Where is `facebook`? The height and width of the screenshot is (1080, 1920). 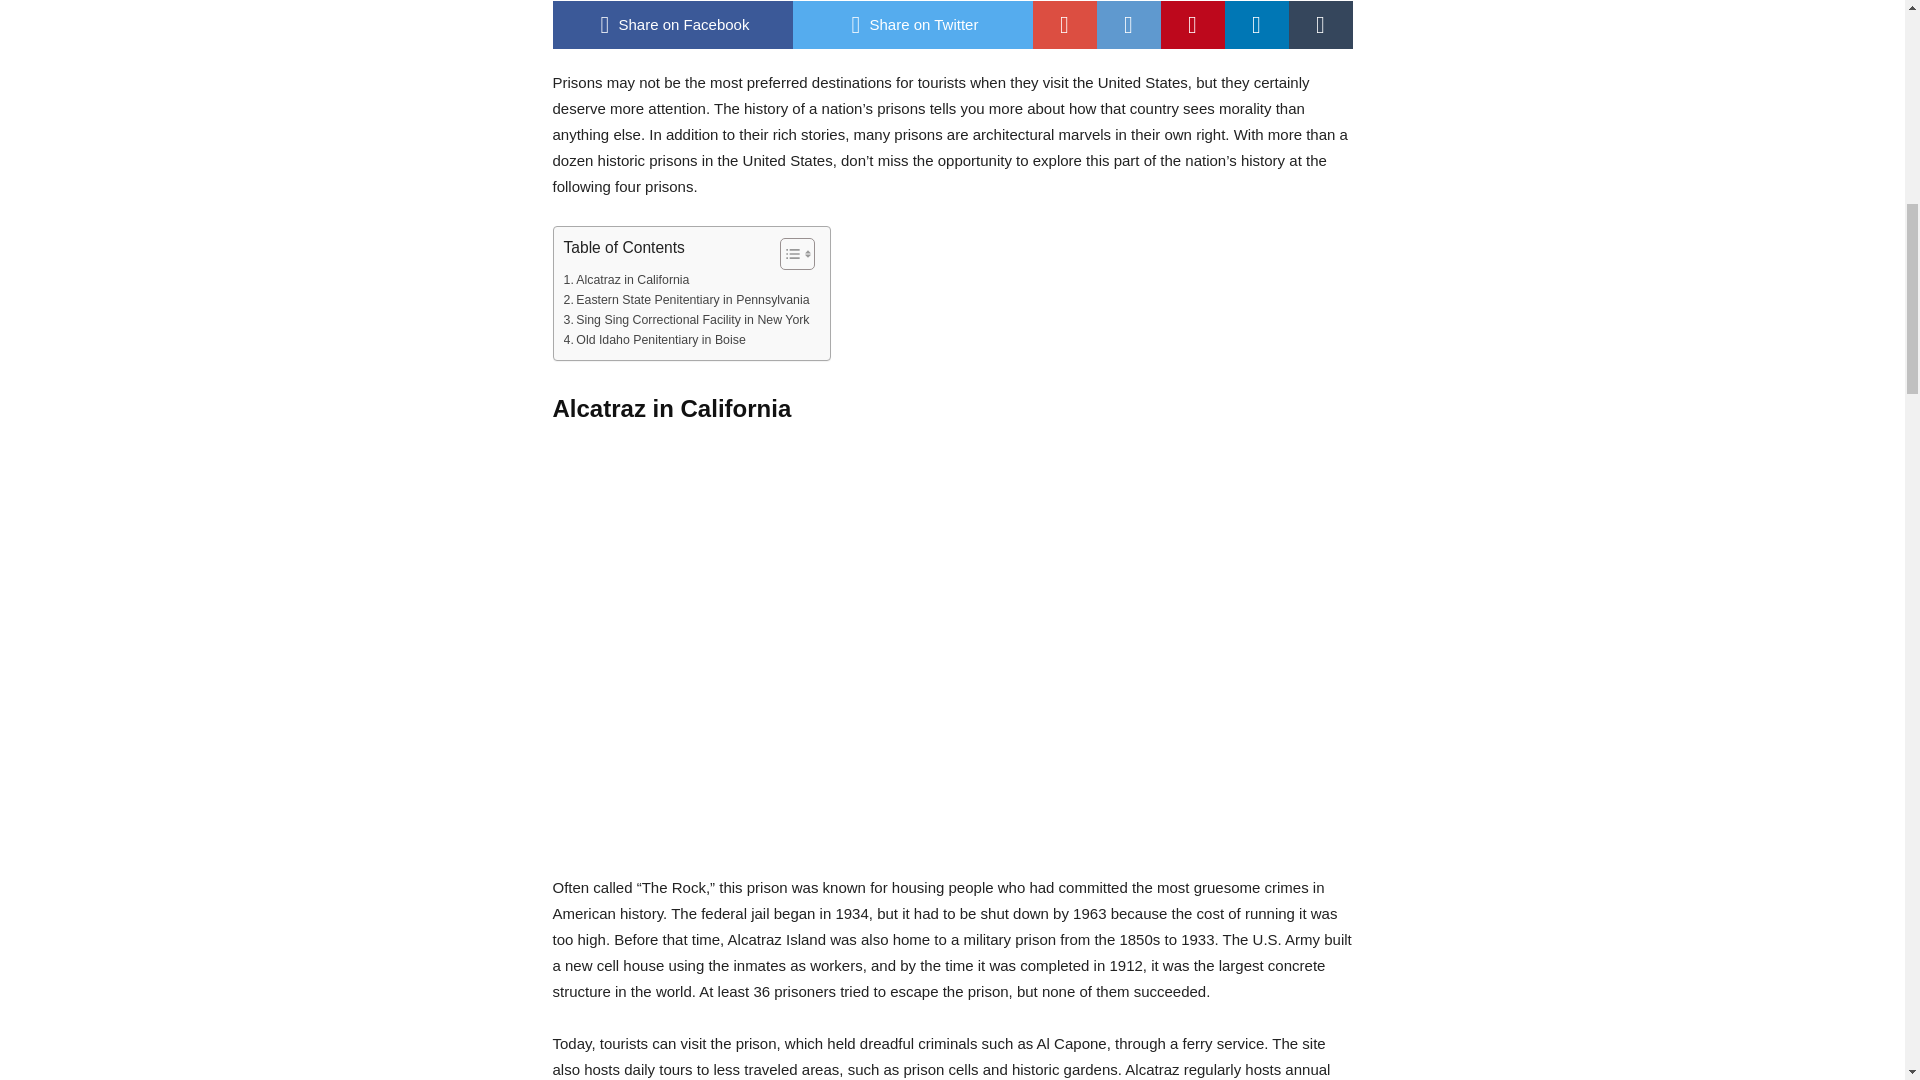
facebook is located at coordinates (672, 24).